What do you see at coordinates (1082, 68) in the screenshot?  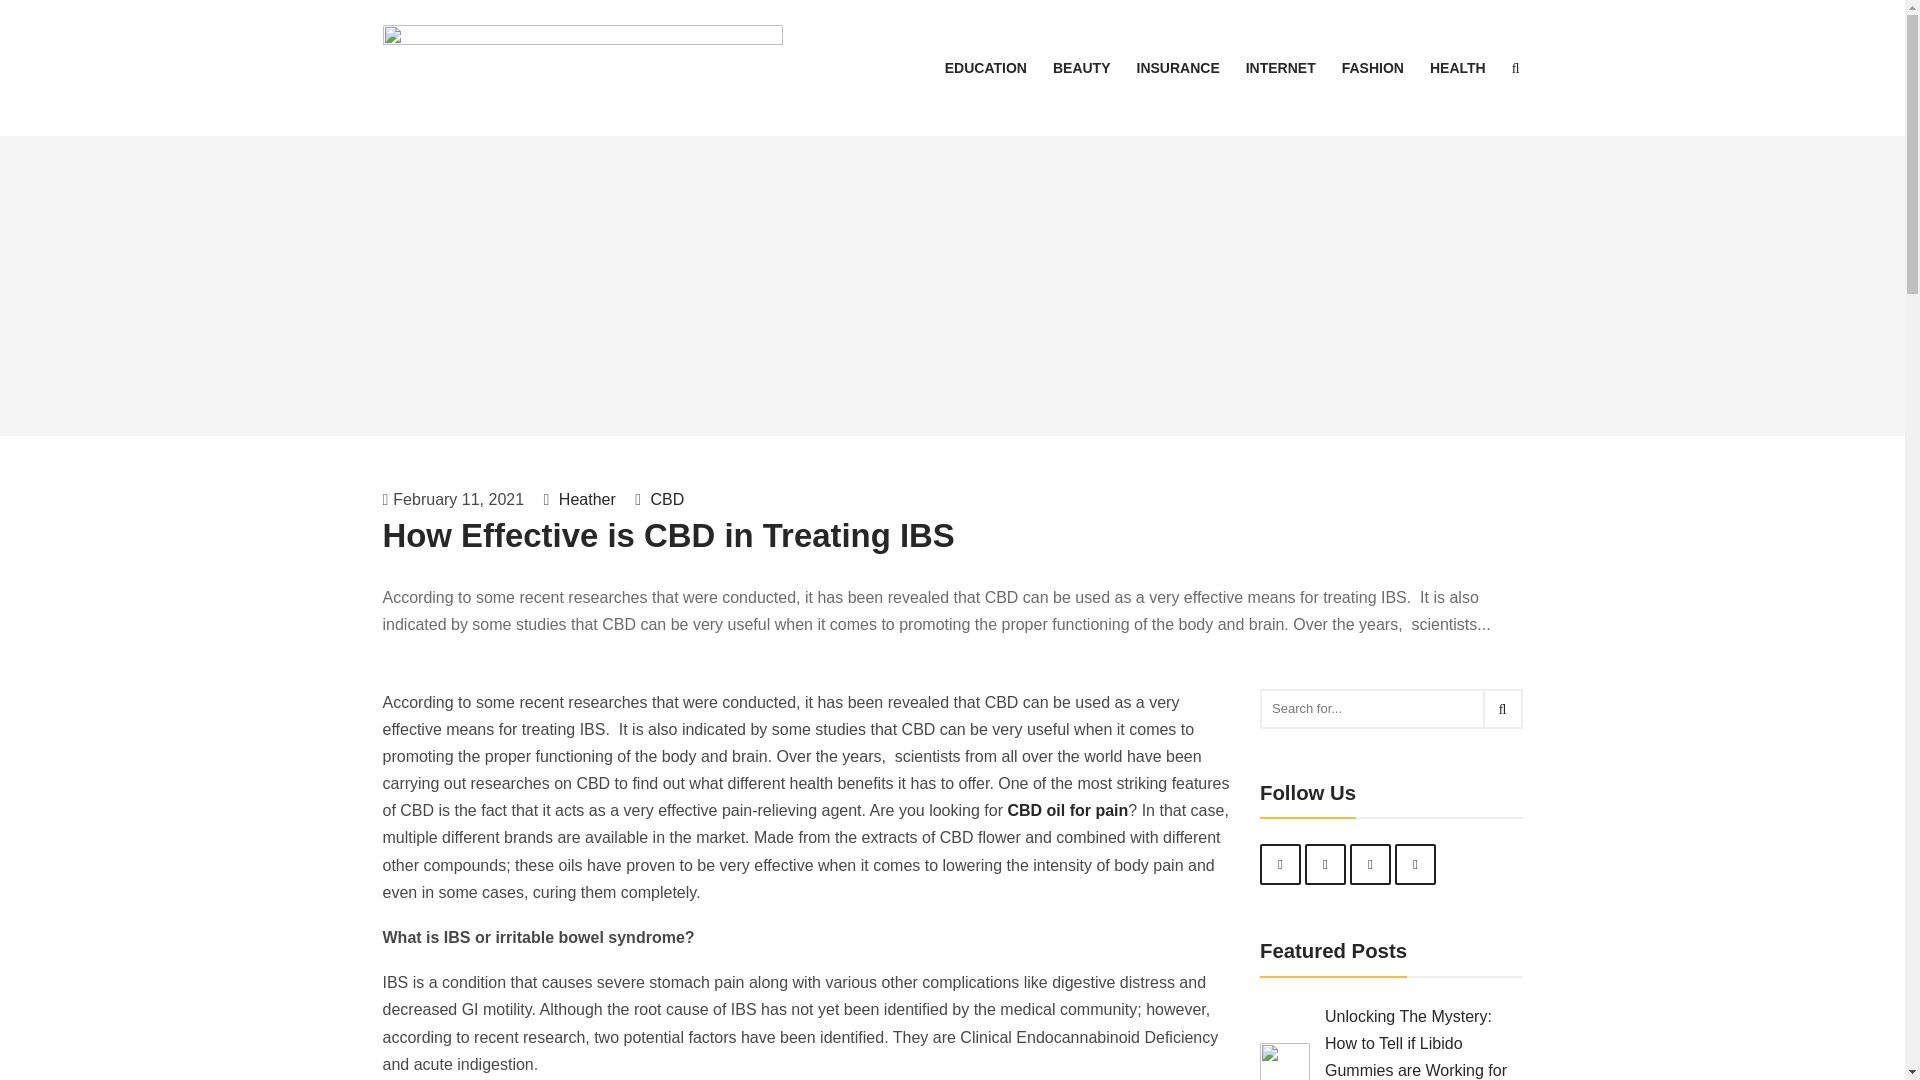 I see `BEAUTY` at bounding box center [1082, 68].